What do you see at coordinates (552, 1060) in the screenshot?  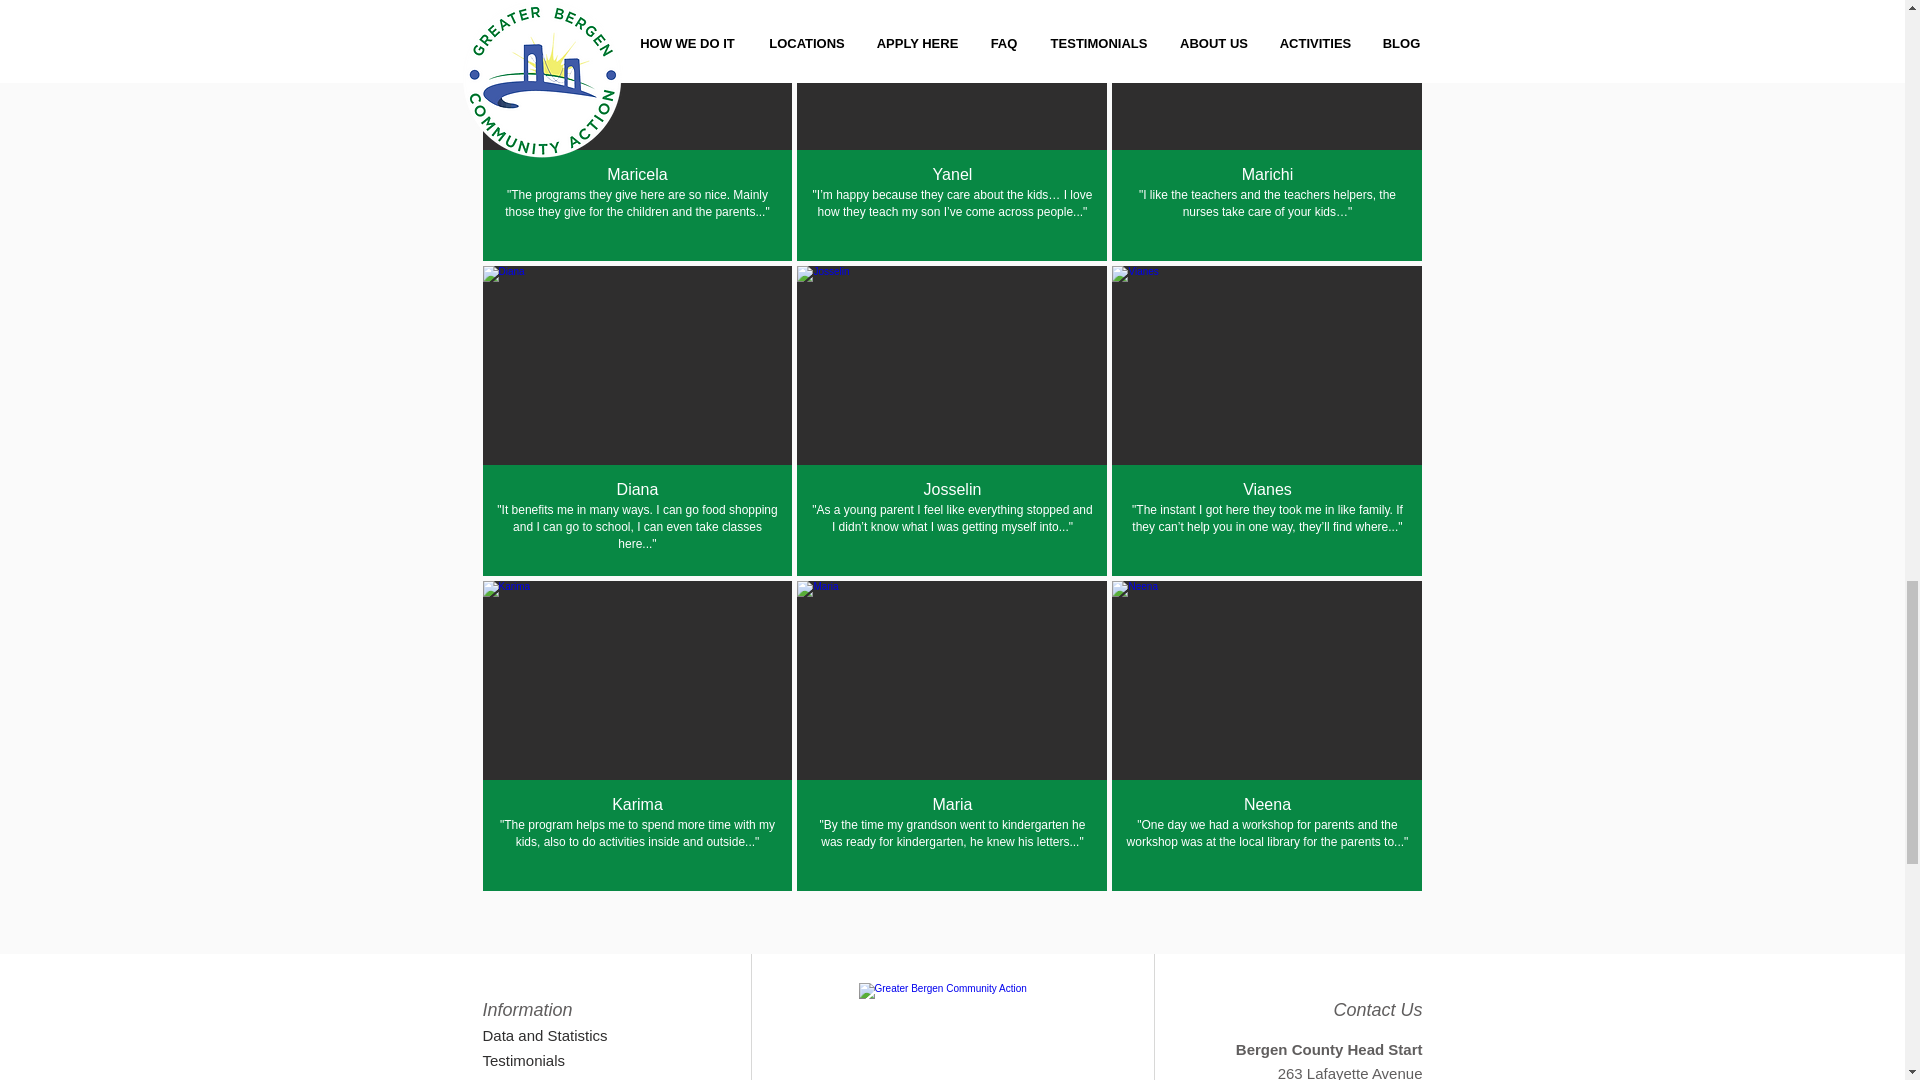 I see `Testimonials` at bounding box center [552, 1060].